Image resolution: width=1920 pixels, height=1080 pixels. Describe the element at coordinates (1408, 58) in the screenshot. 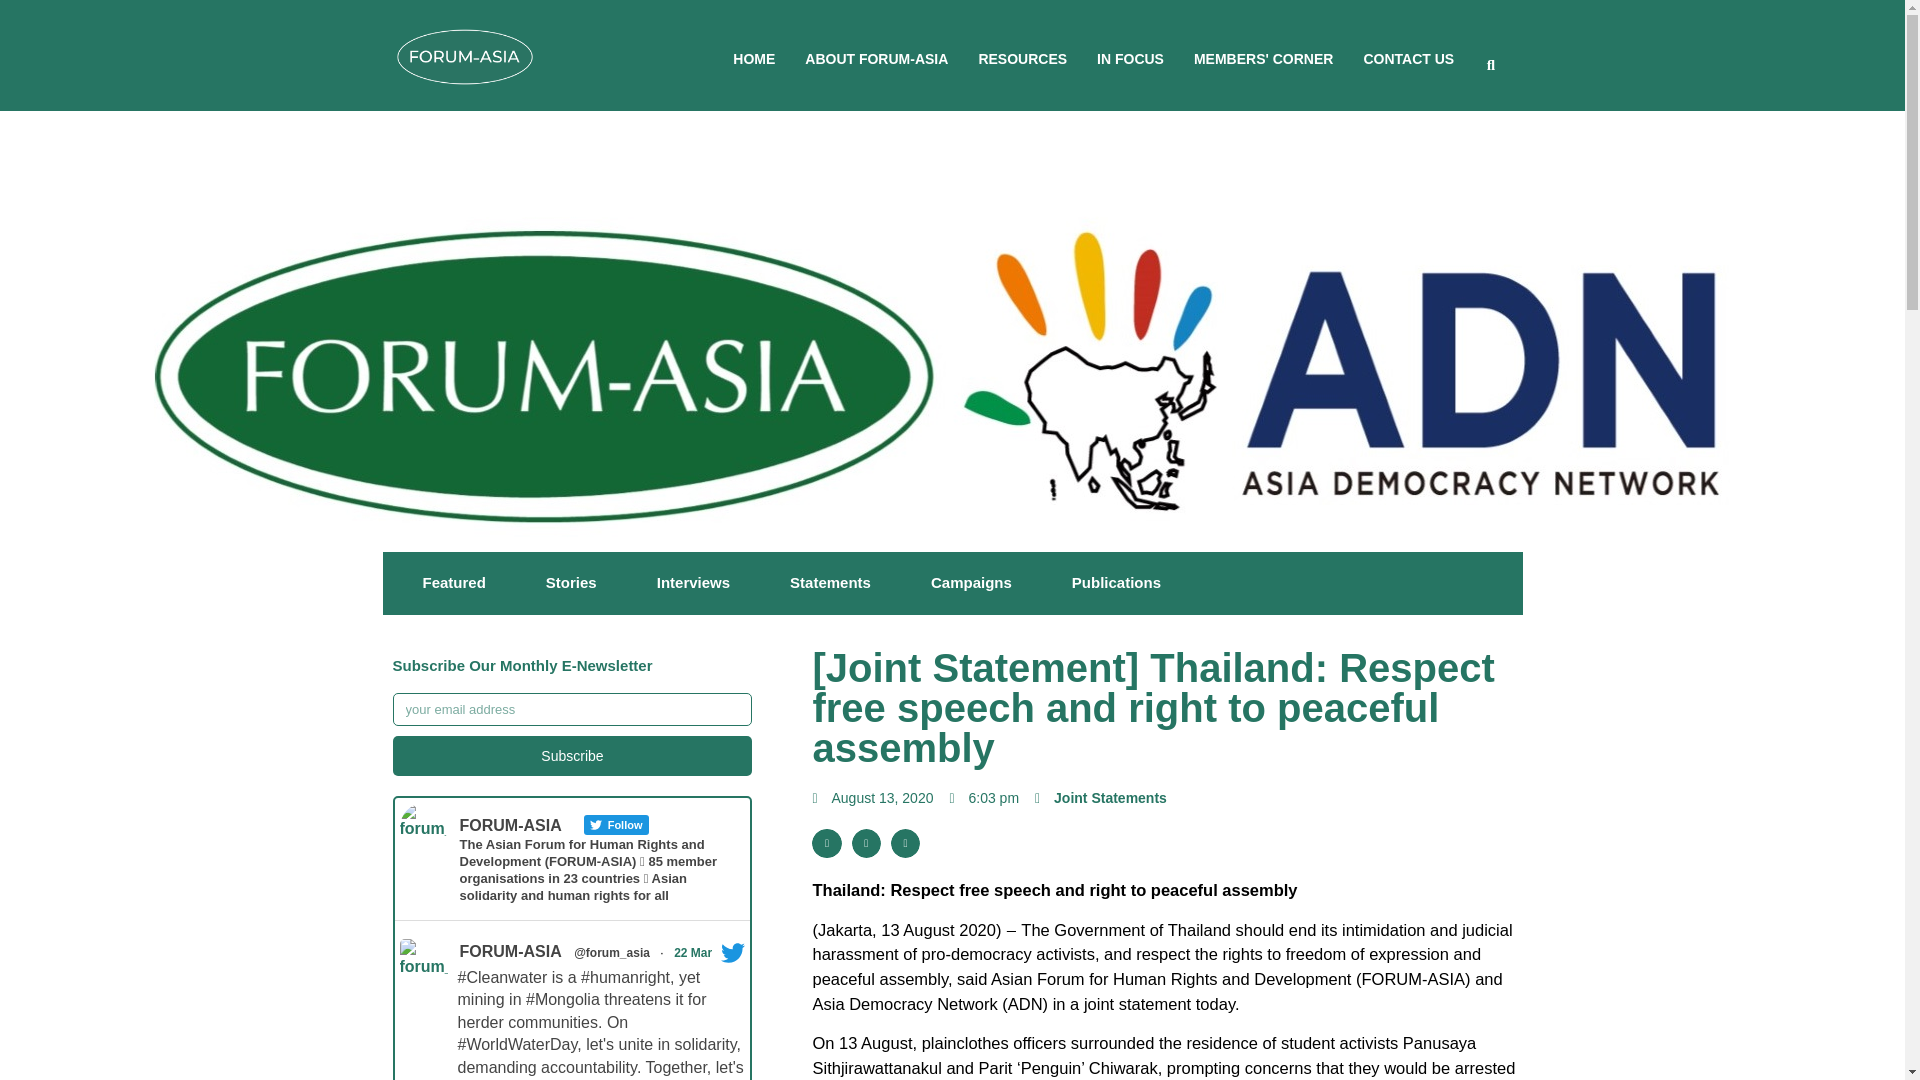

I see `CONTACT US` at that location.